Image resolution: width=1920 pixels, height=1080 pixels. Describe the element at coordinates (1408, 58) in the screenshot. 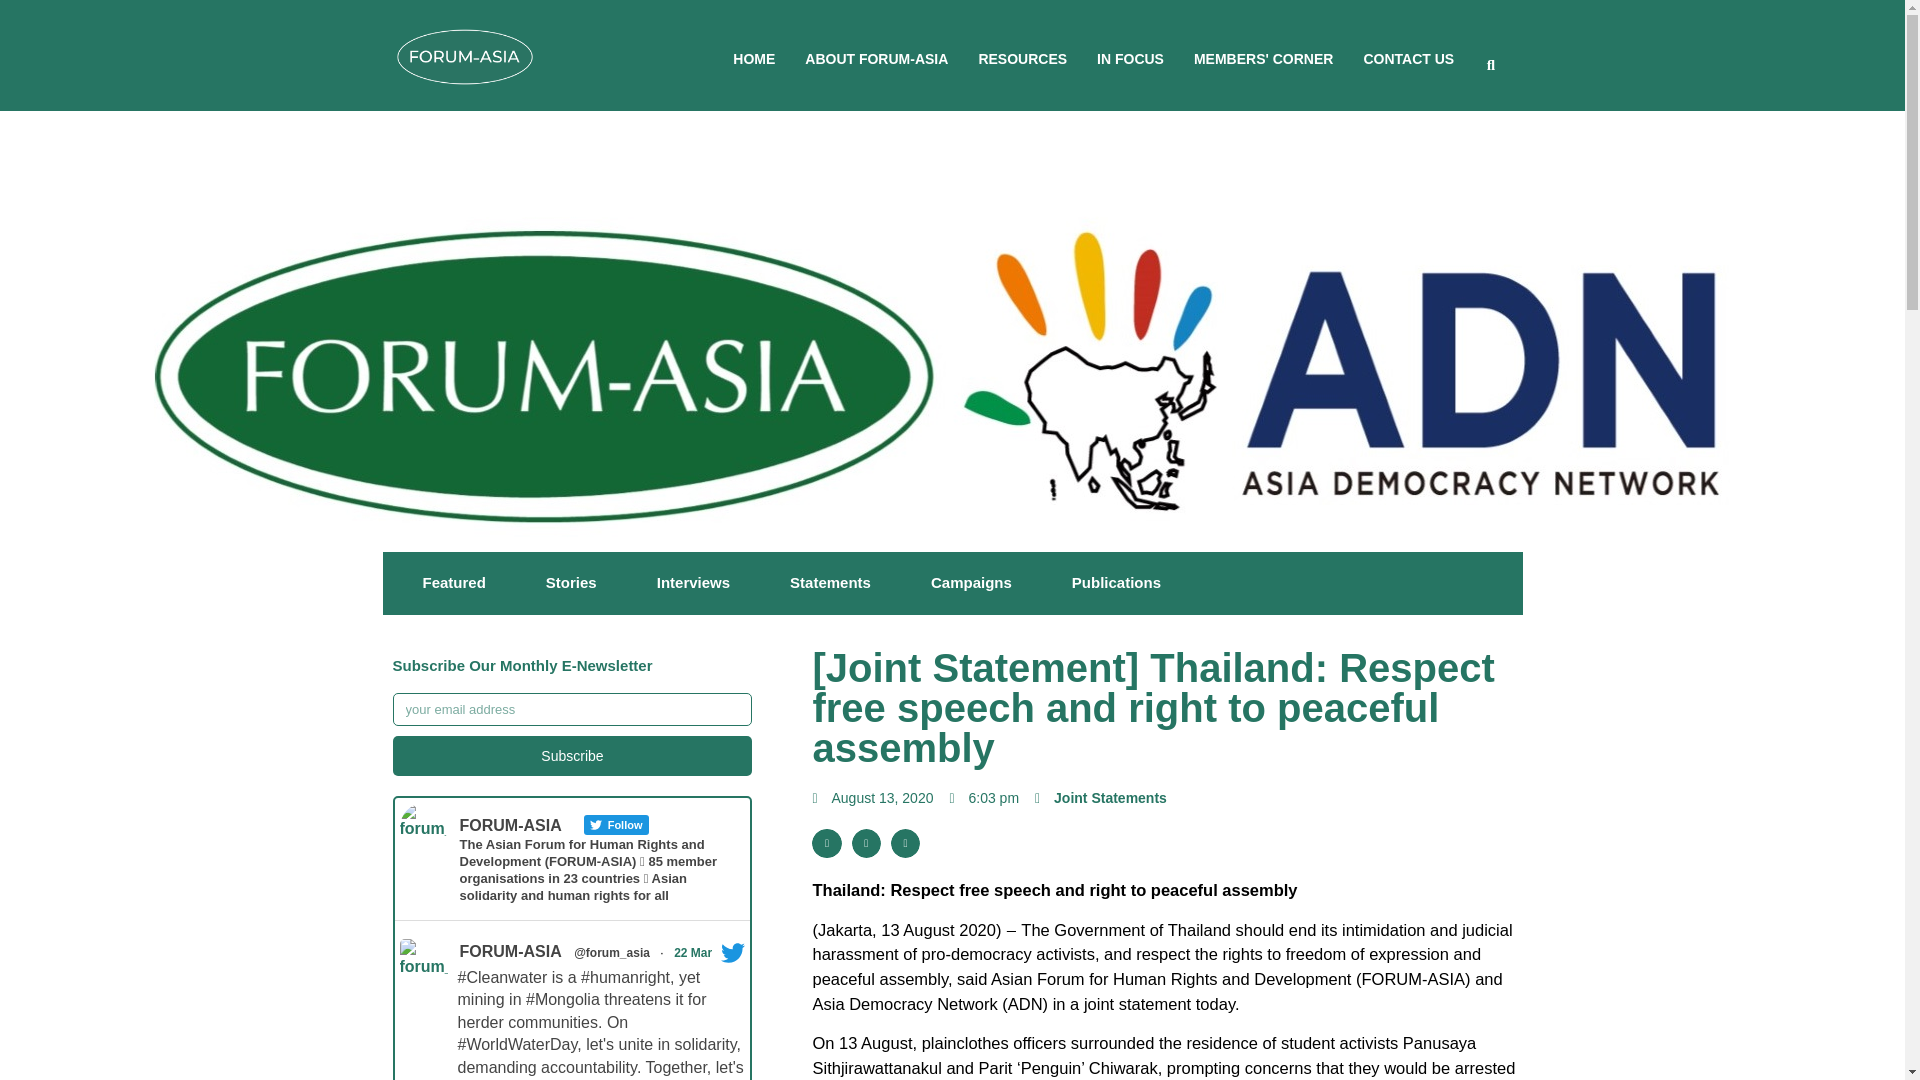

I see `CONTACT US` at that location.